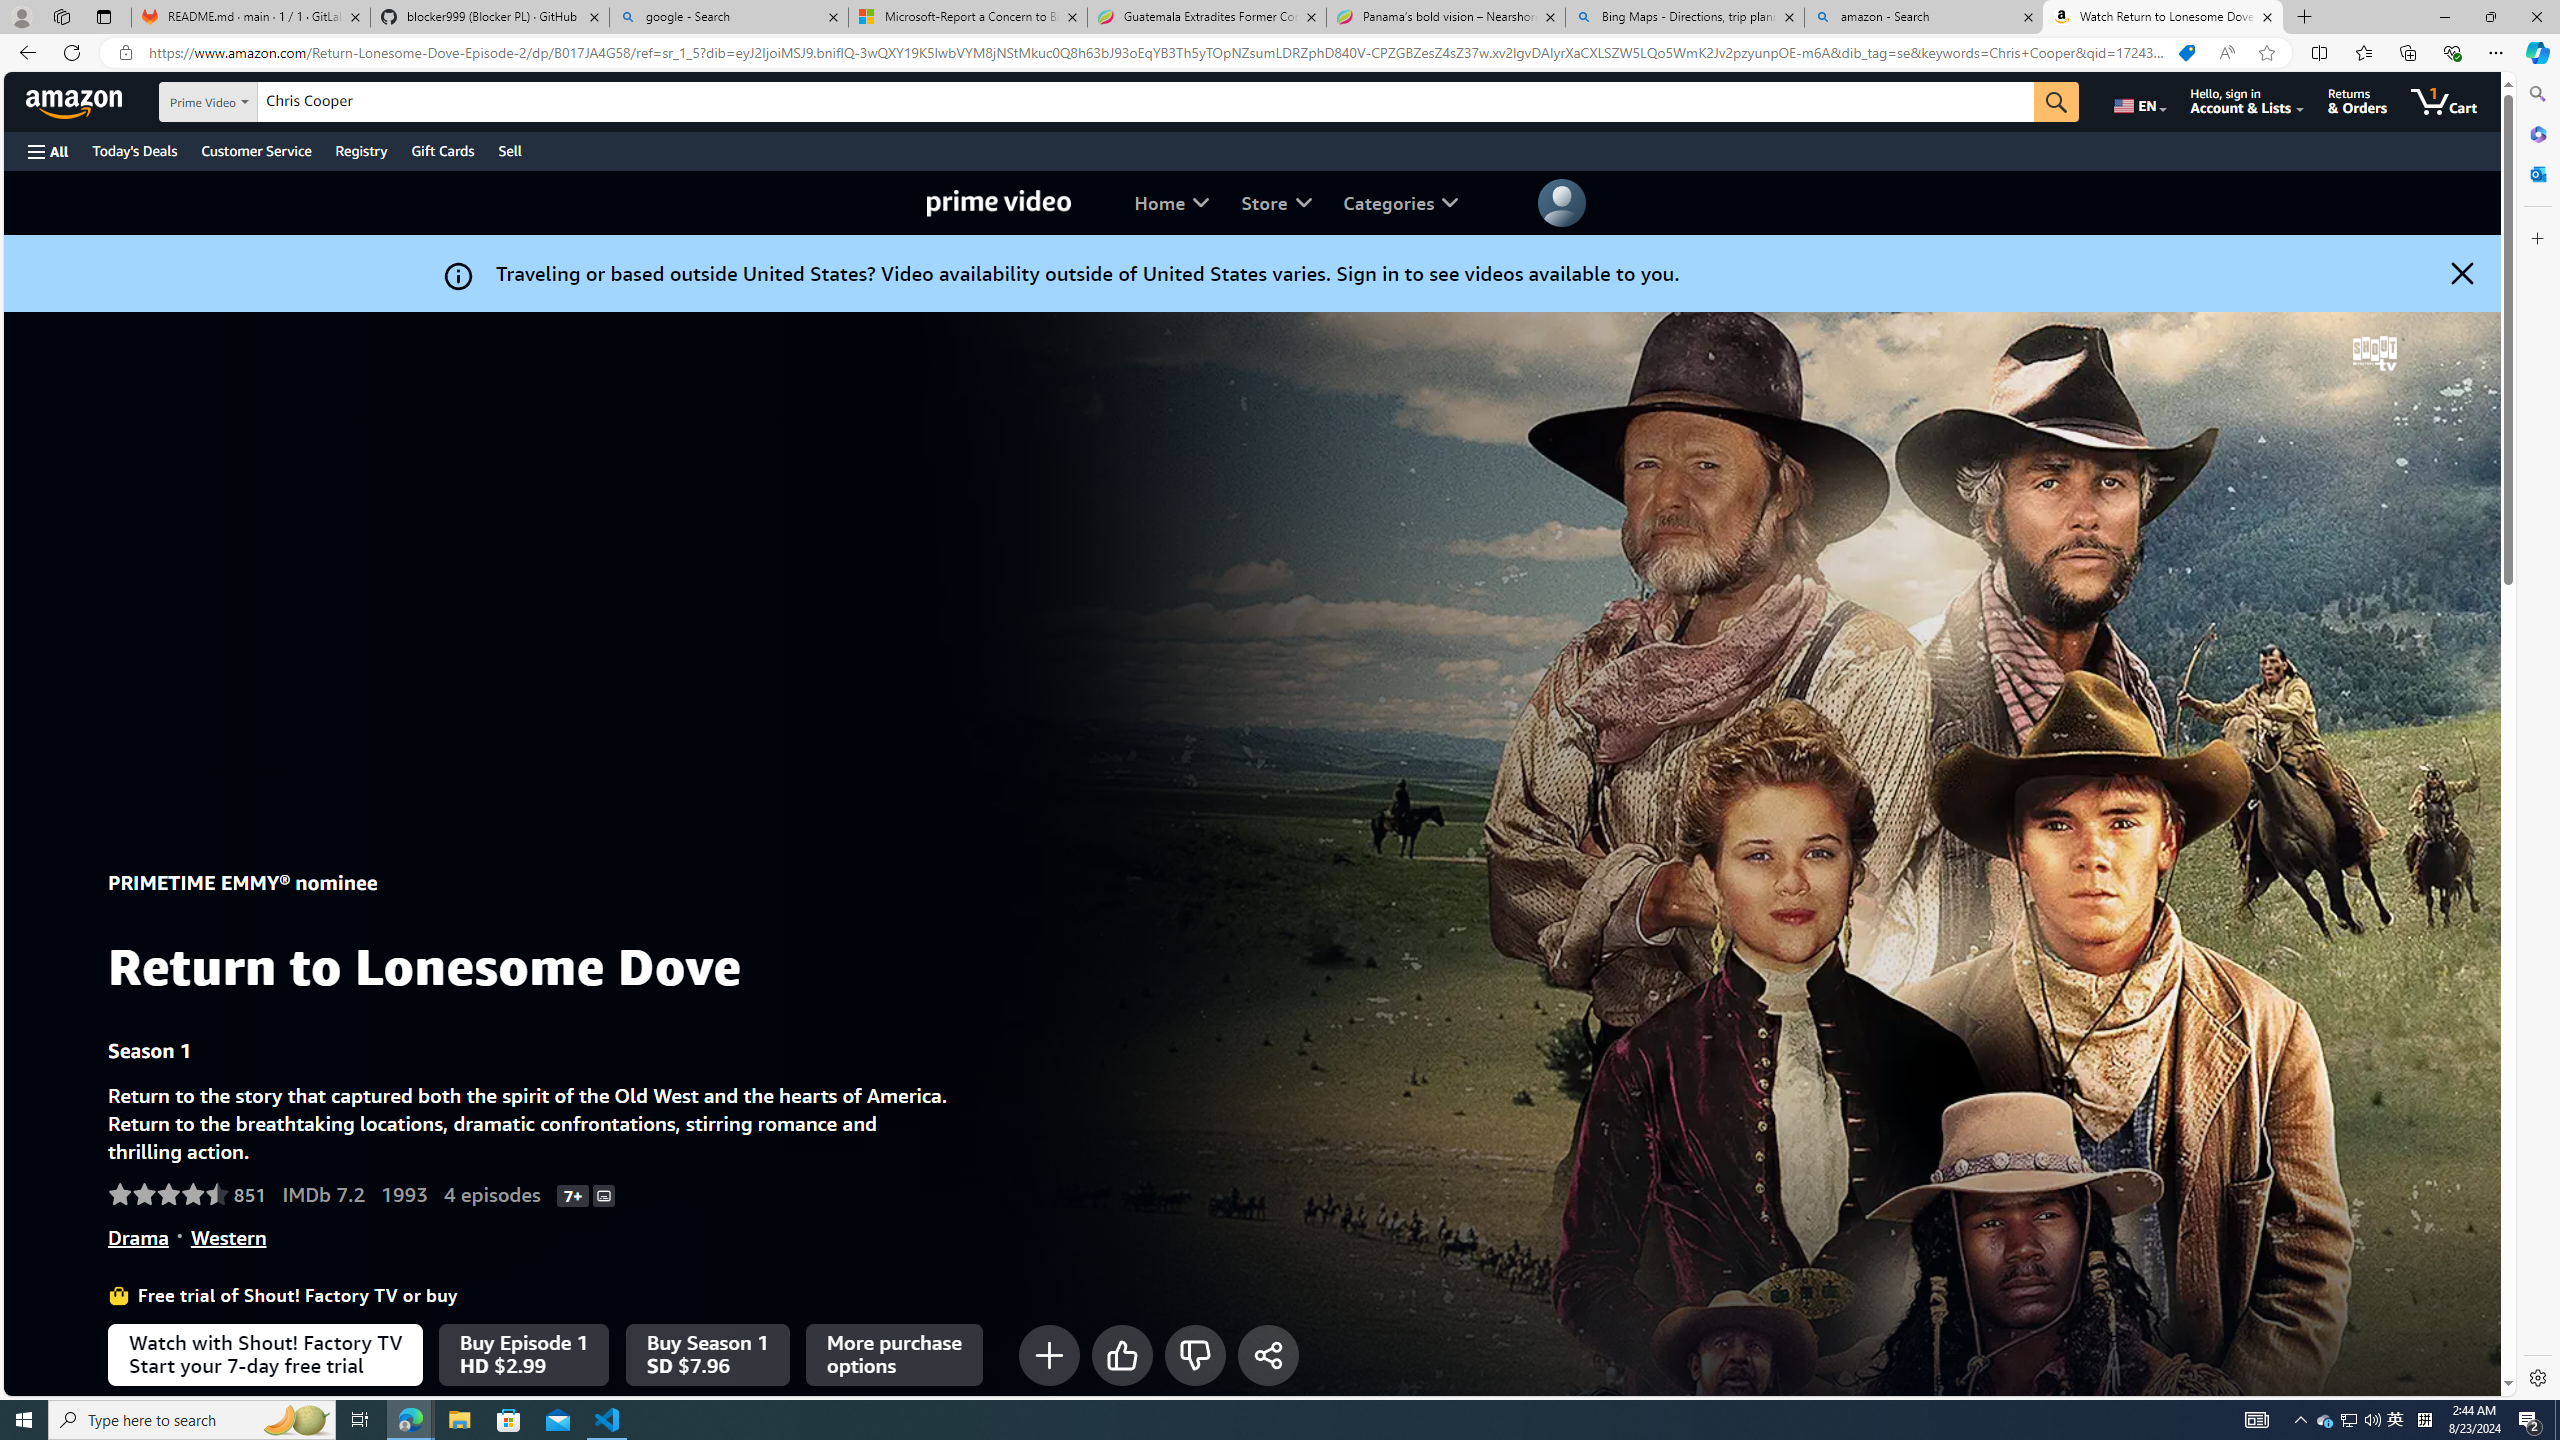  What do you see at coordinates (998, 202) in the screenshot?
I see `Prime Video` at bounding box center [998, 202].